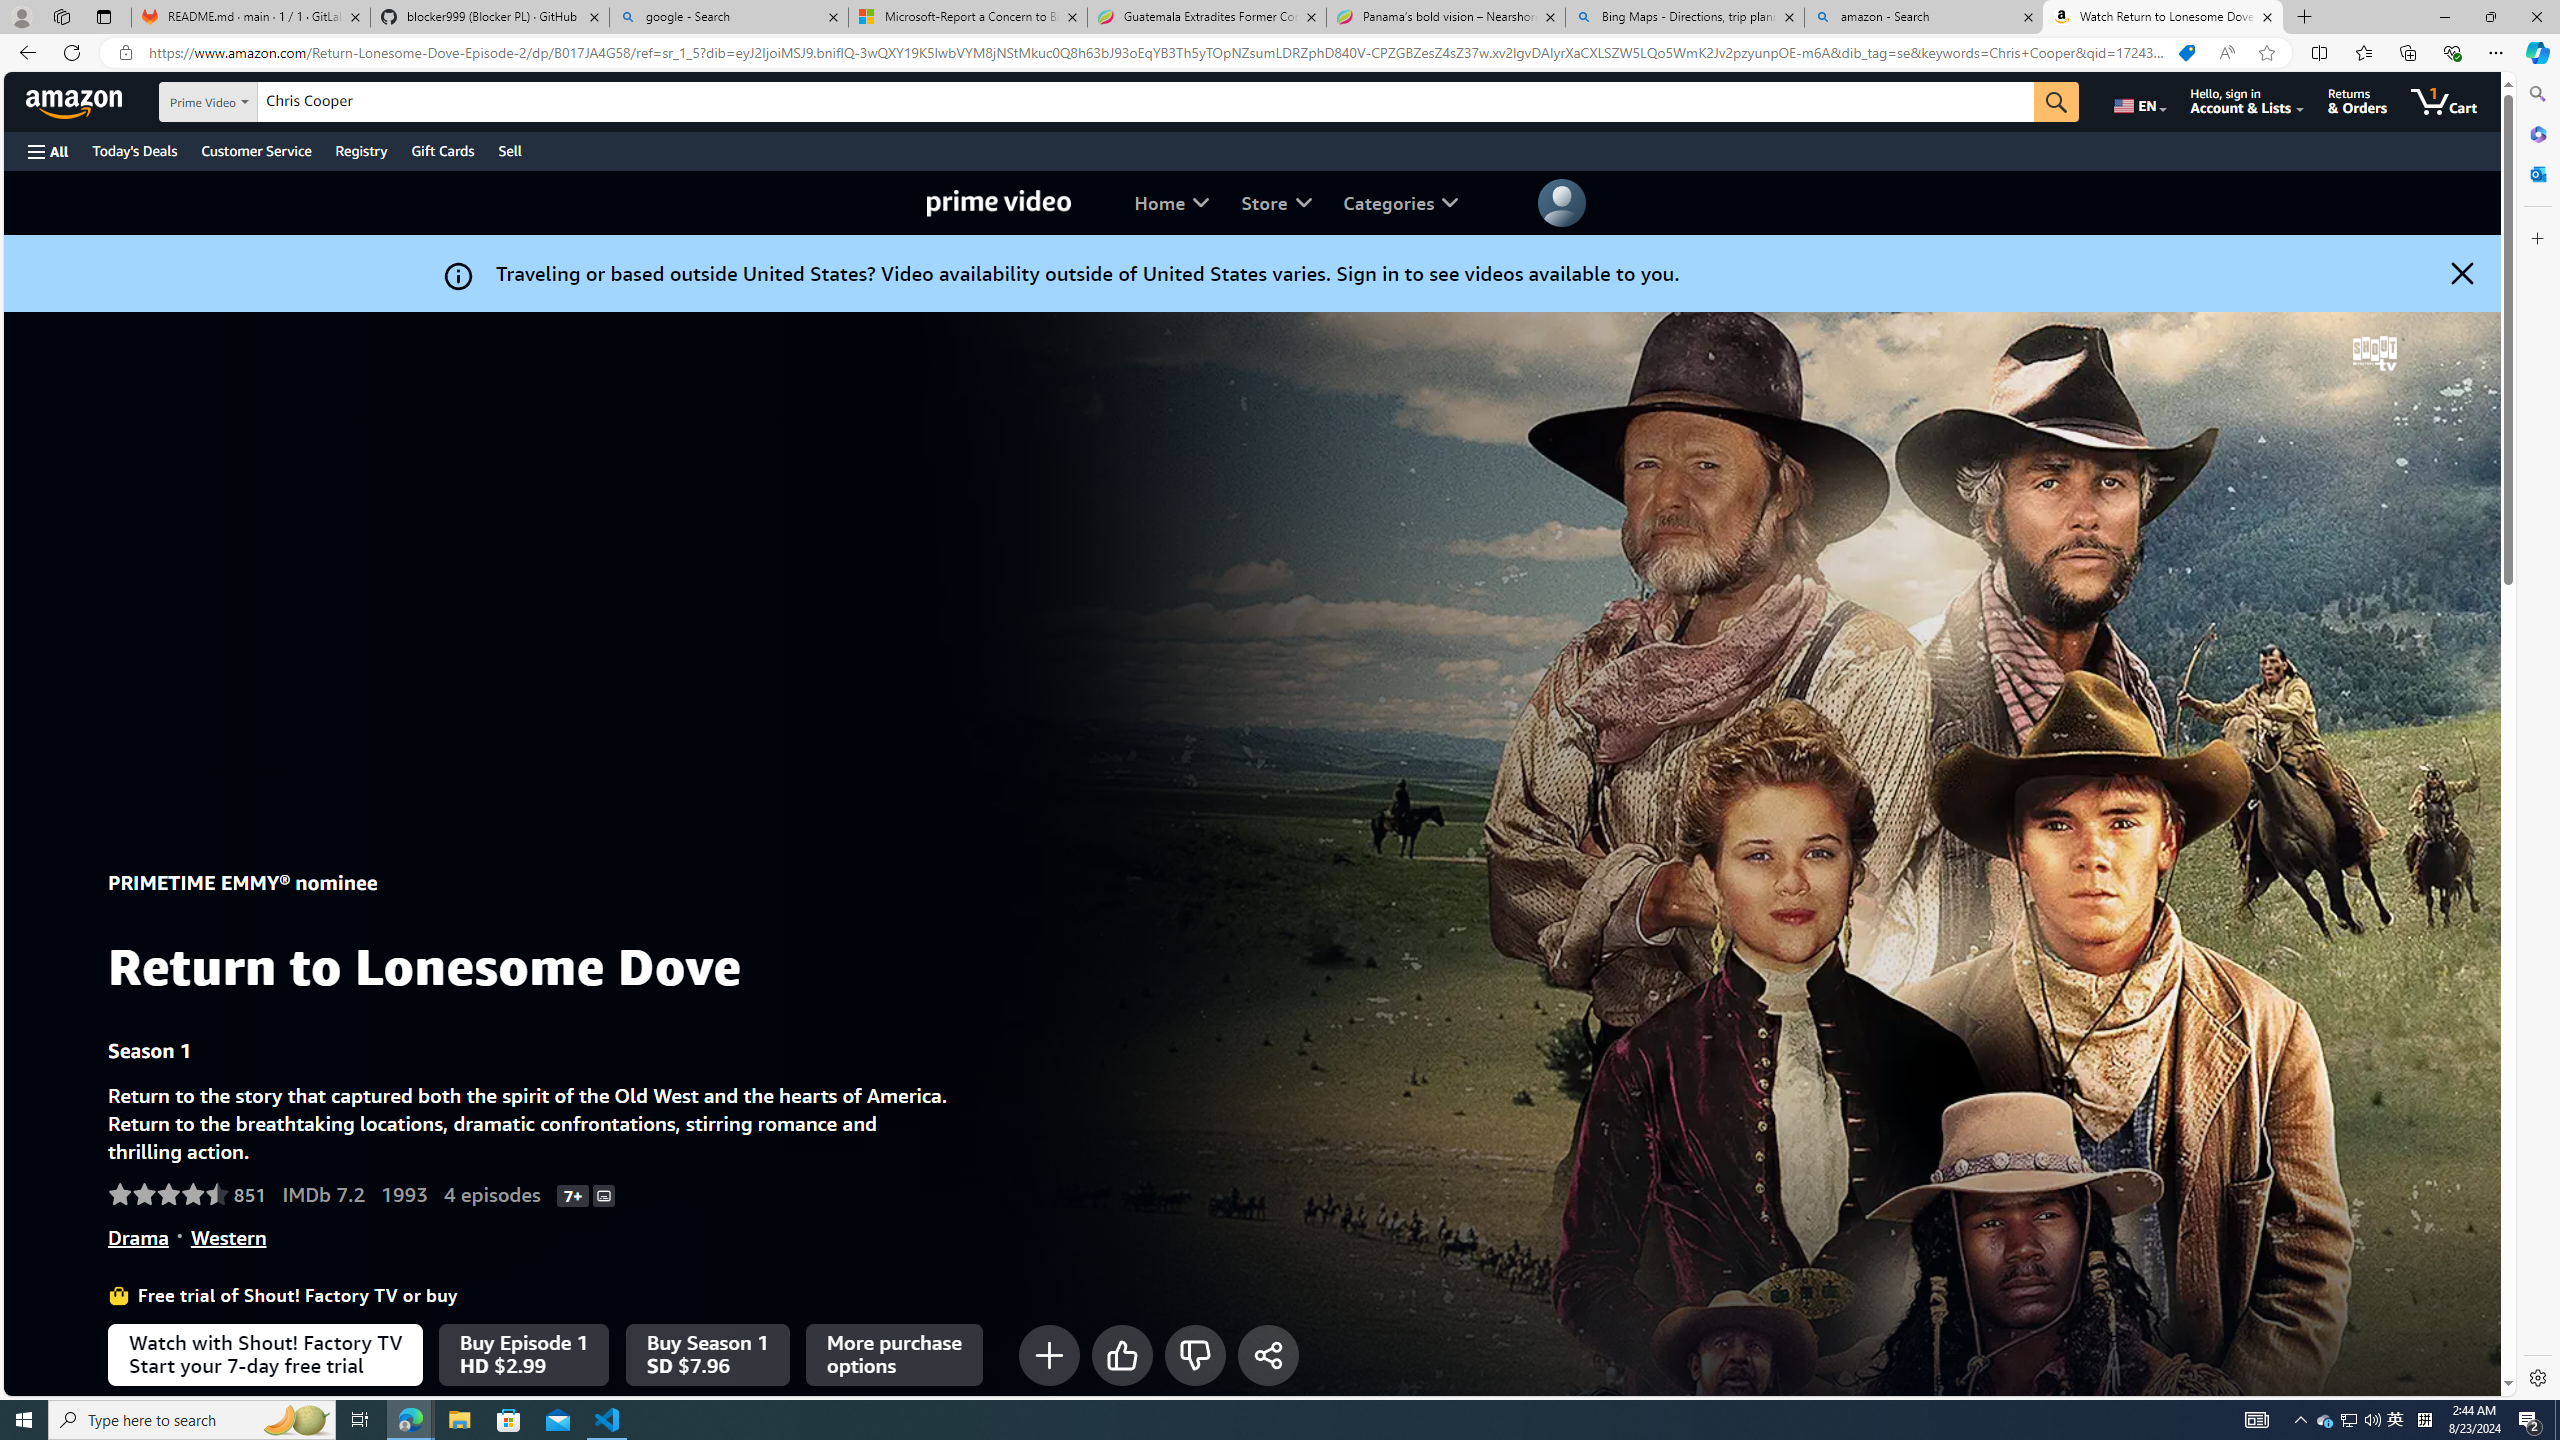  What do you see at coordinates (998, 202) in the screenshot?
I see `Prime Video` at bounding box center [998, 202].